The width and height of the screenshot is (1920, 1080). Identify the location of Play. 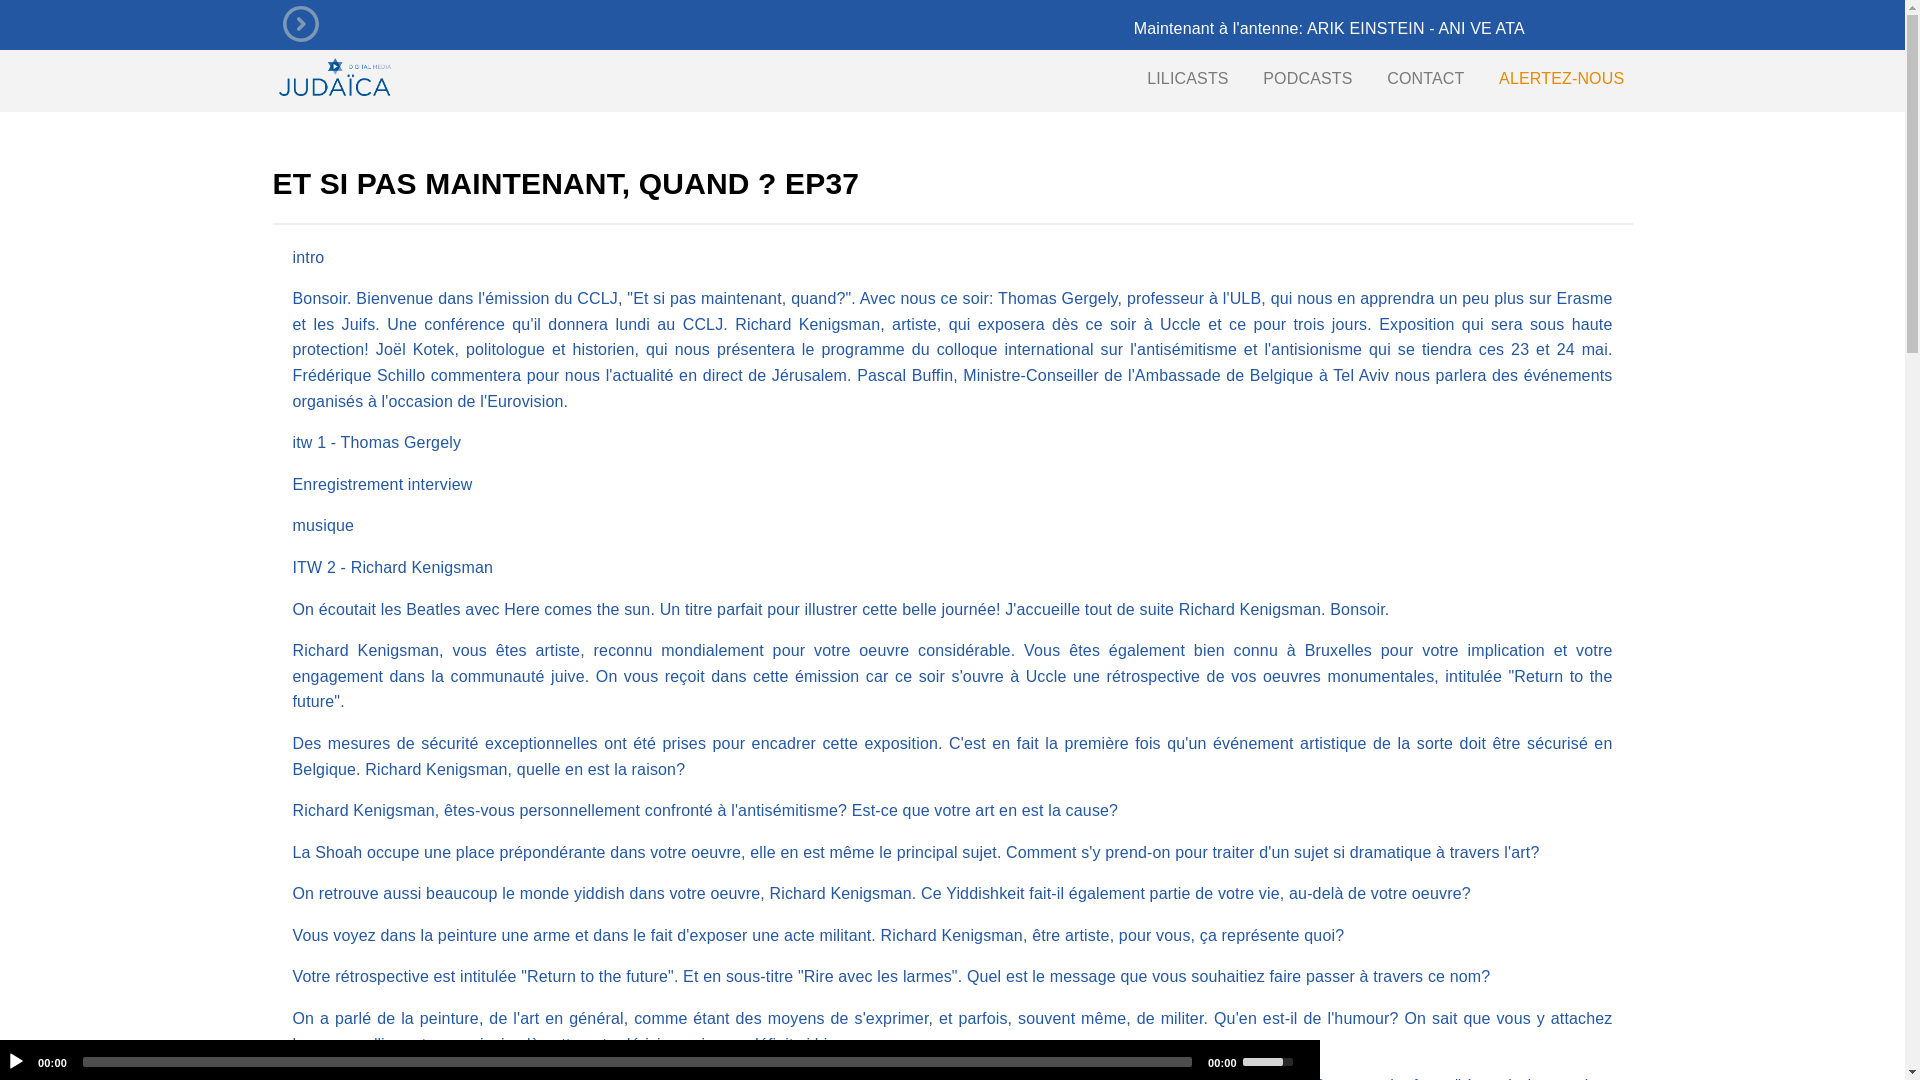
(16, 1062).